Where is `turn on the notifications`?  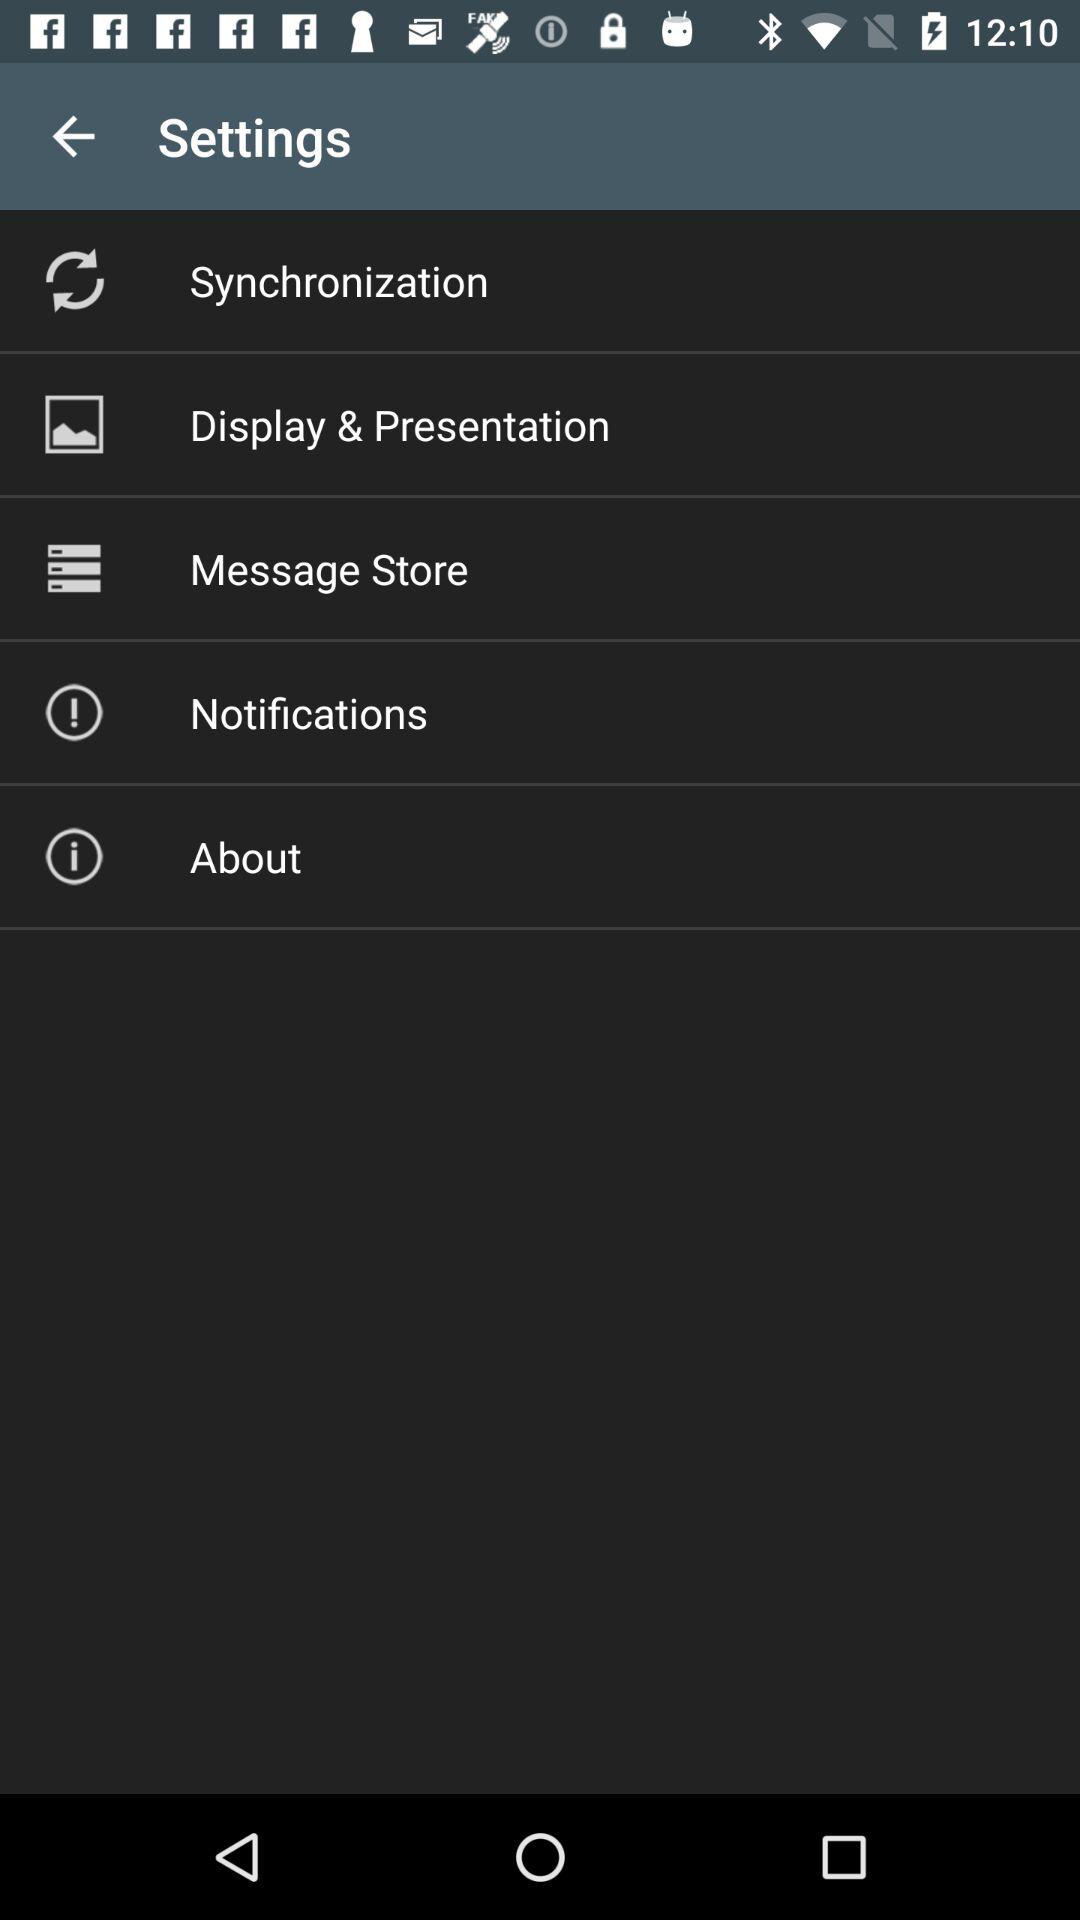
turn on the notifications is located at coordinates (308, 712).